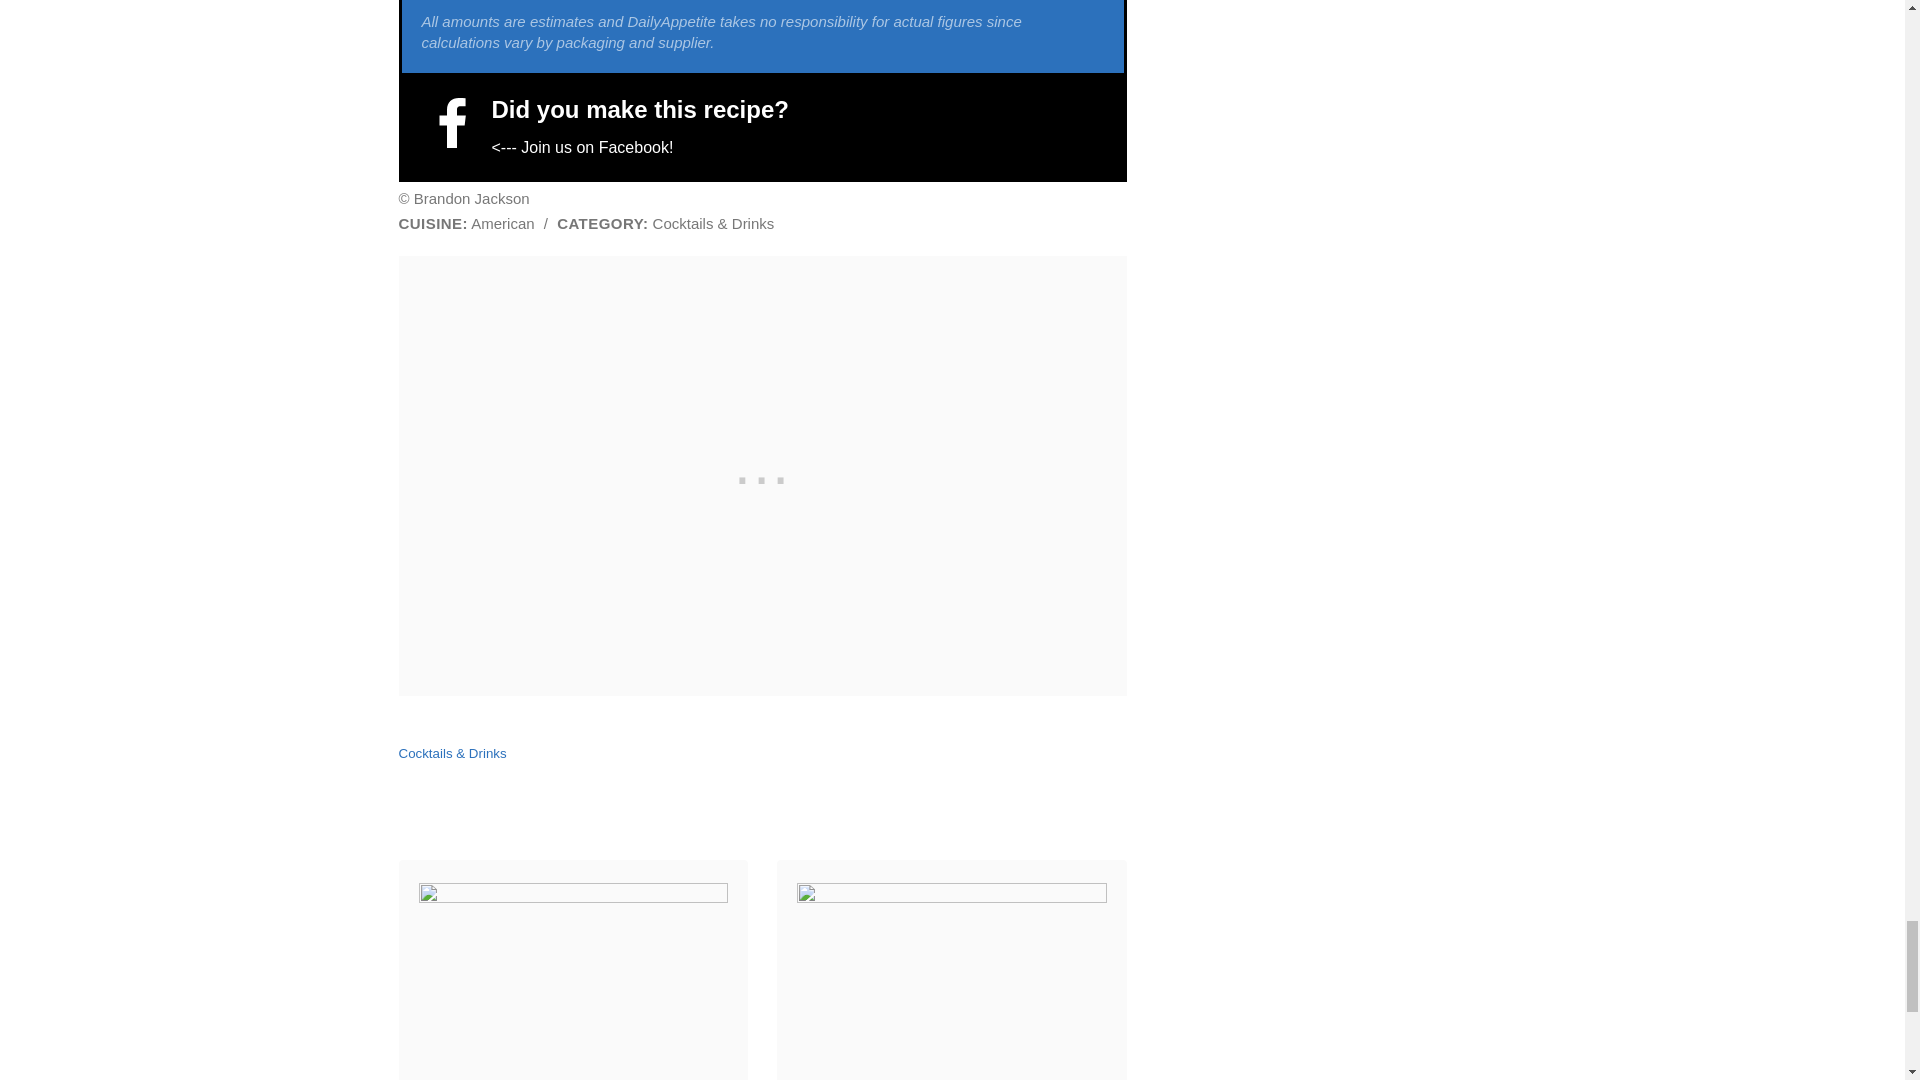 This screenshot has width=1920, height=1080. What do you see at coordinates (572, 1076) in the screenshot?
I see `Pull Apart Sloppy Joe Sliders` at bounding box center [572, 1076].